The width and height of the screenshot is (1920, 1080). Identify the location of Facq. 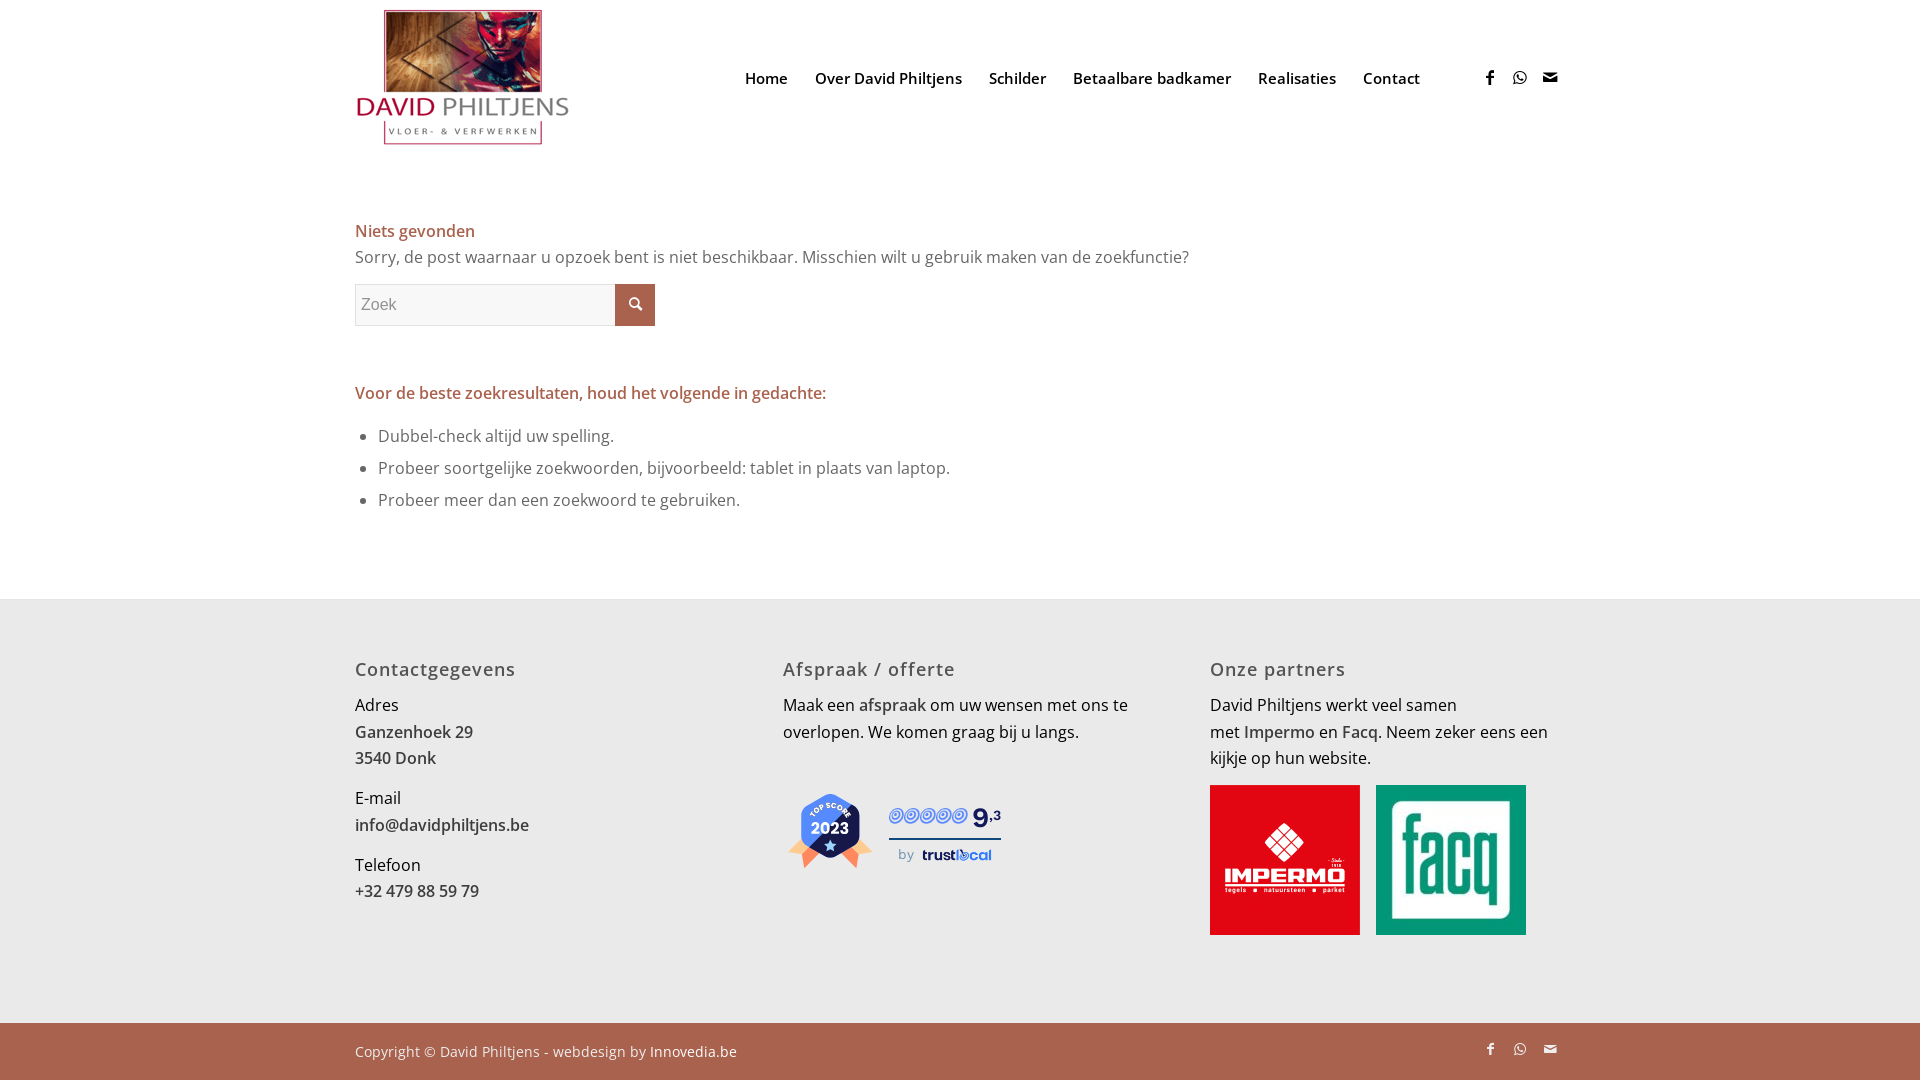
(1360, 732).